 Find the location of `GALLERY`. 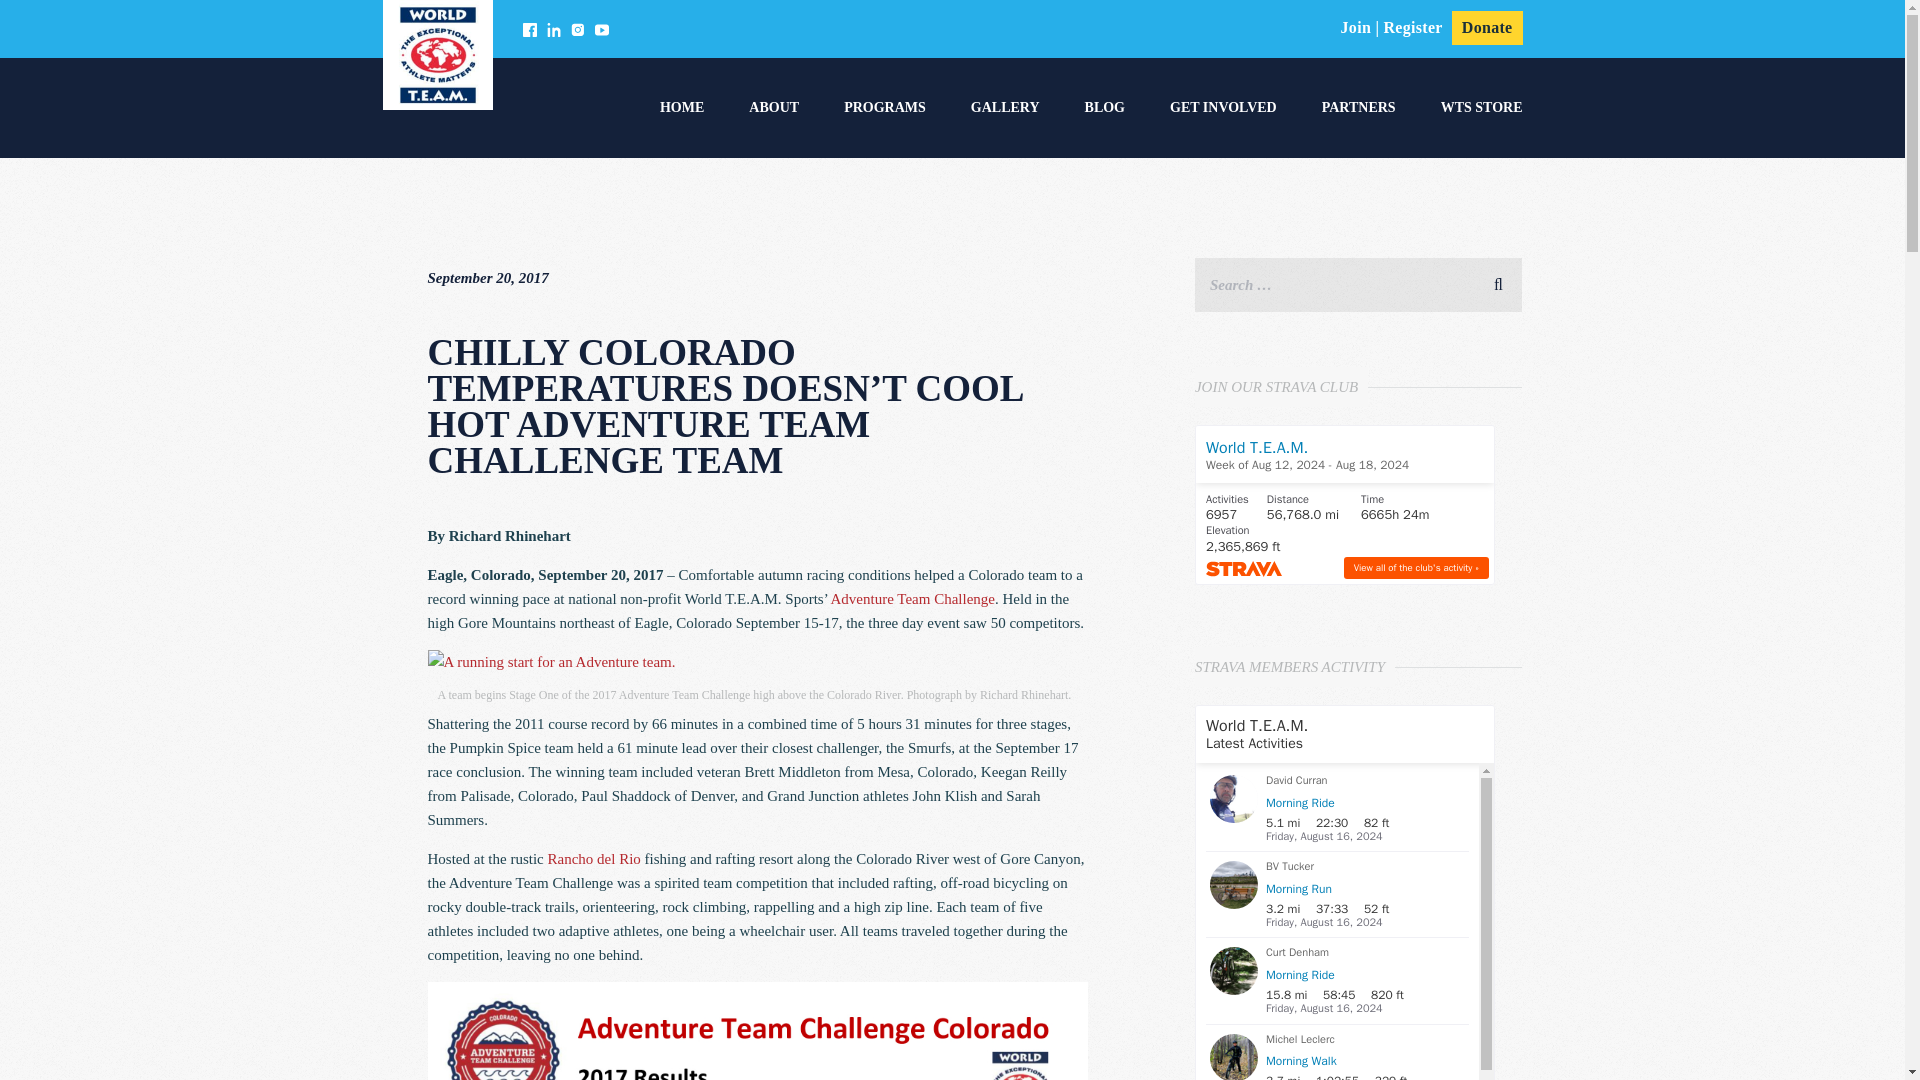

GALLERY is located at coordinates (1006, 108).